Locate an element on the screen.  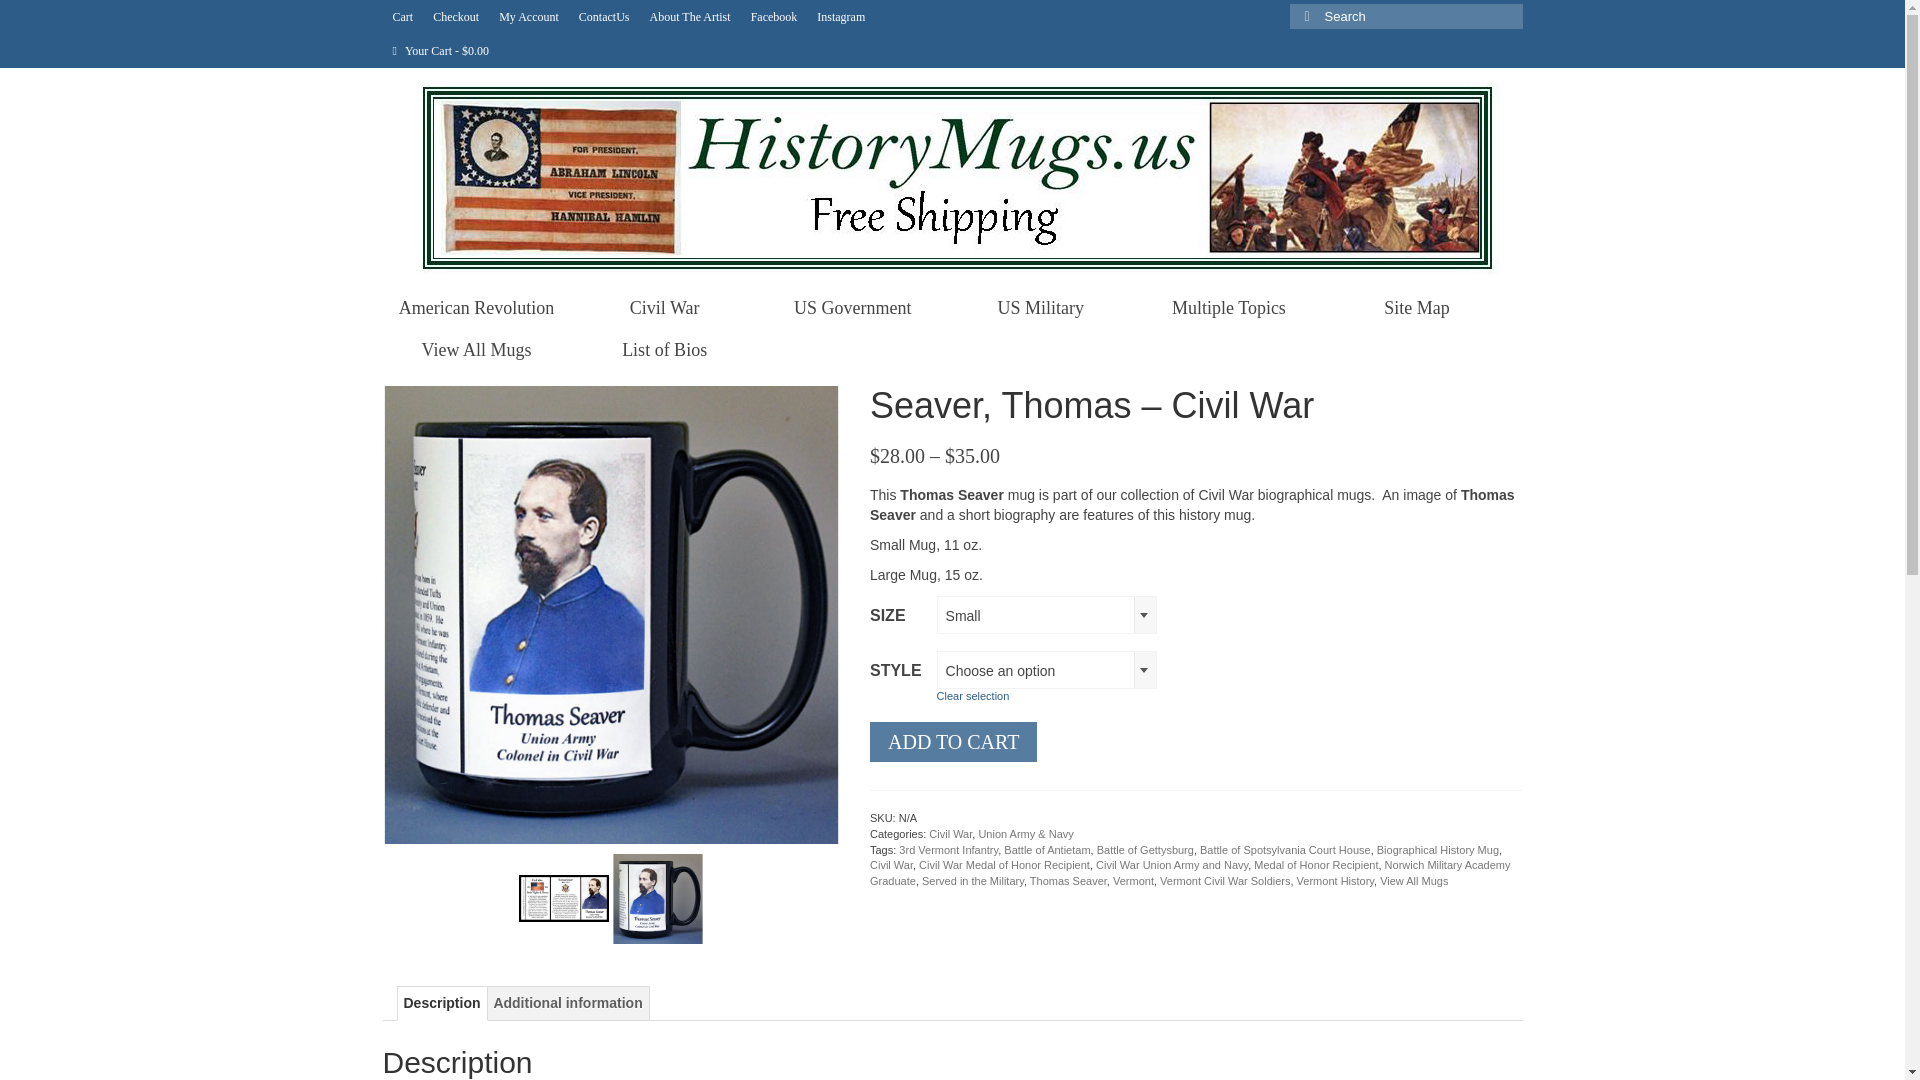
Facebook is located at coordinates (774, 16).